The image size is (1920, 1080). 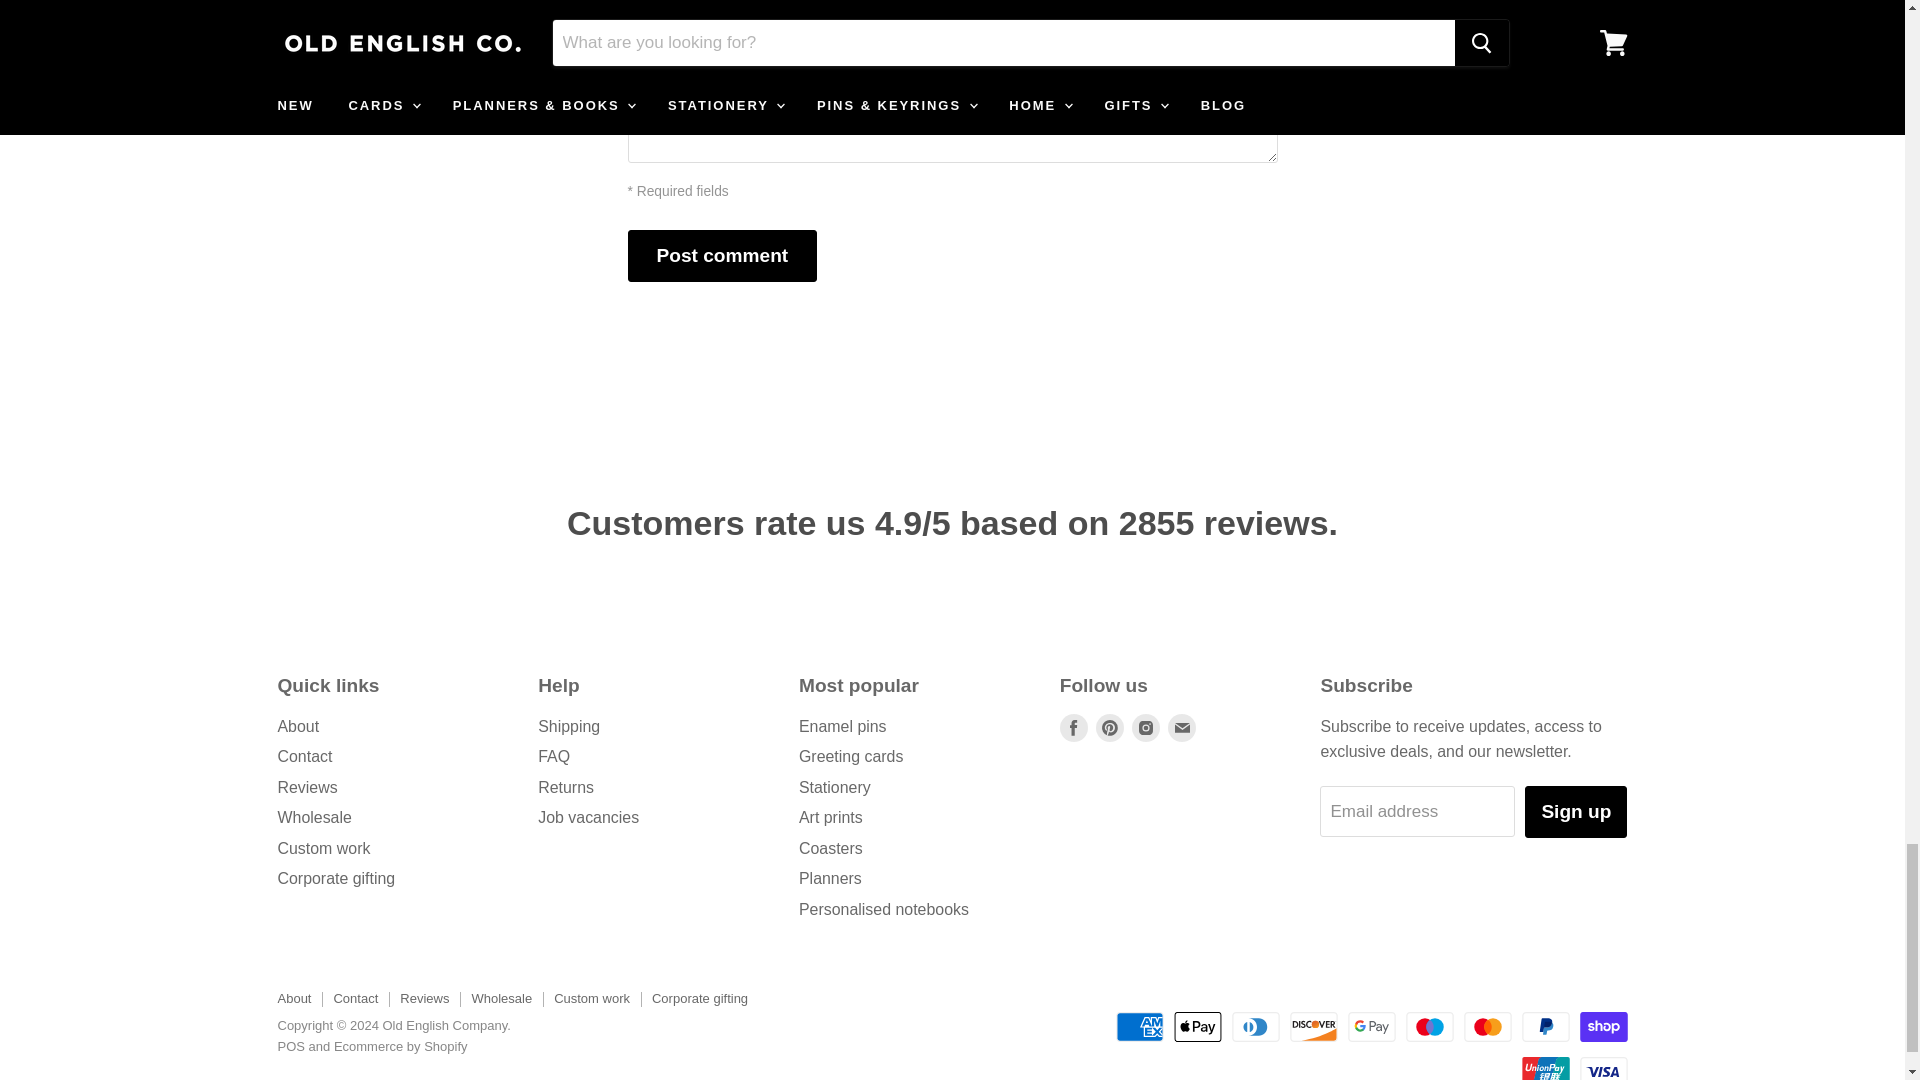 What do you see at coordinates (1139, 1026) in the screenshot?
I see `American Express` at bounding box center [1139, 1026].